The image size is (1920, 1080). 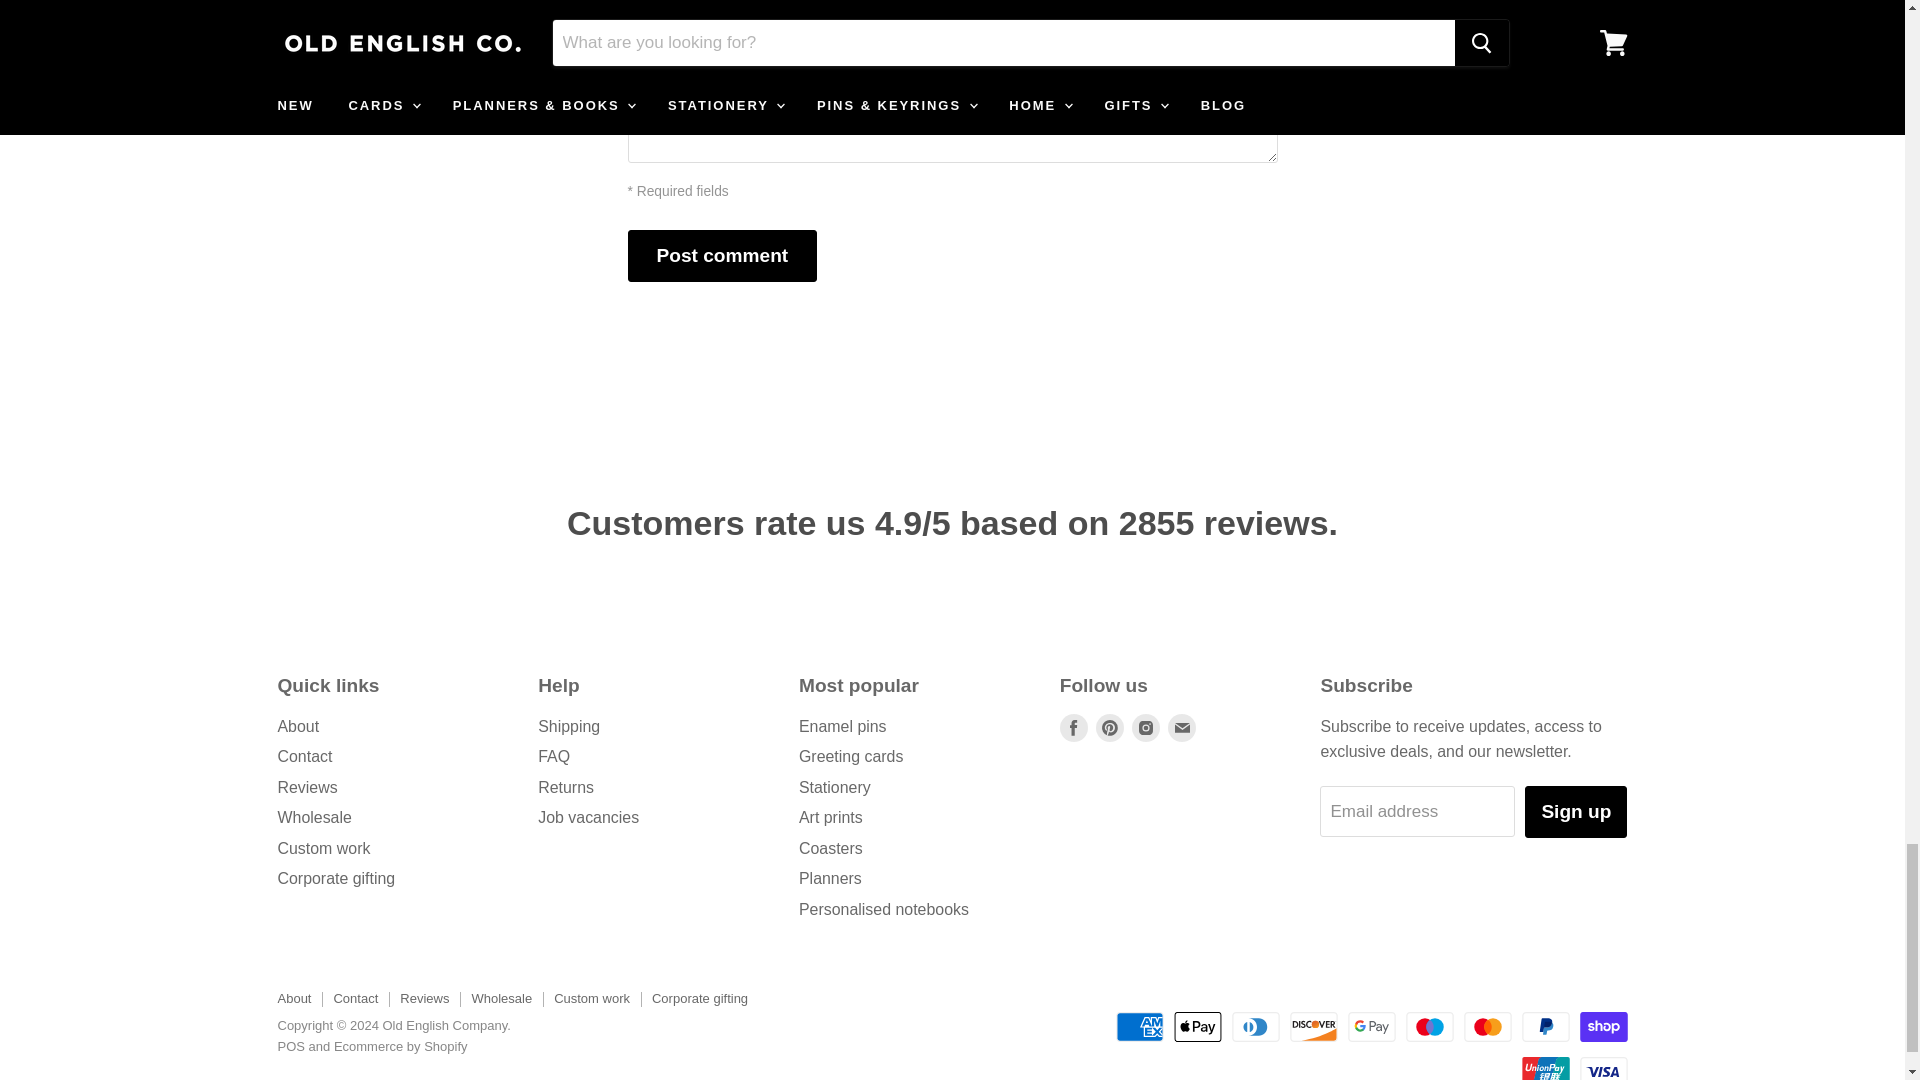 What do you see at coordinates (1139, 1026) in the screenshot?
I see `American Express` at bounding box center [1139, 1026].